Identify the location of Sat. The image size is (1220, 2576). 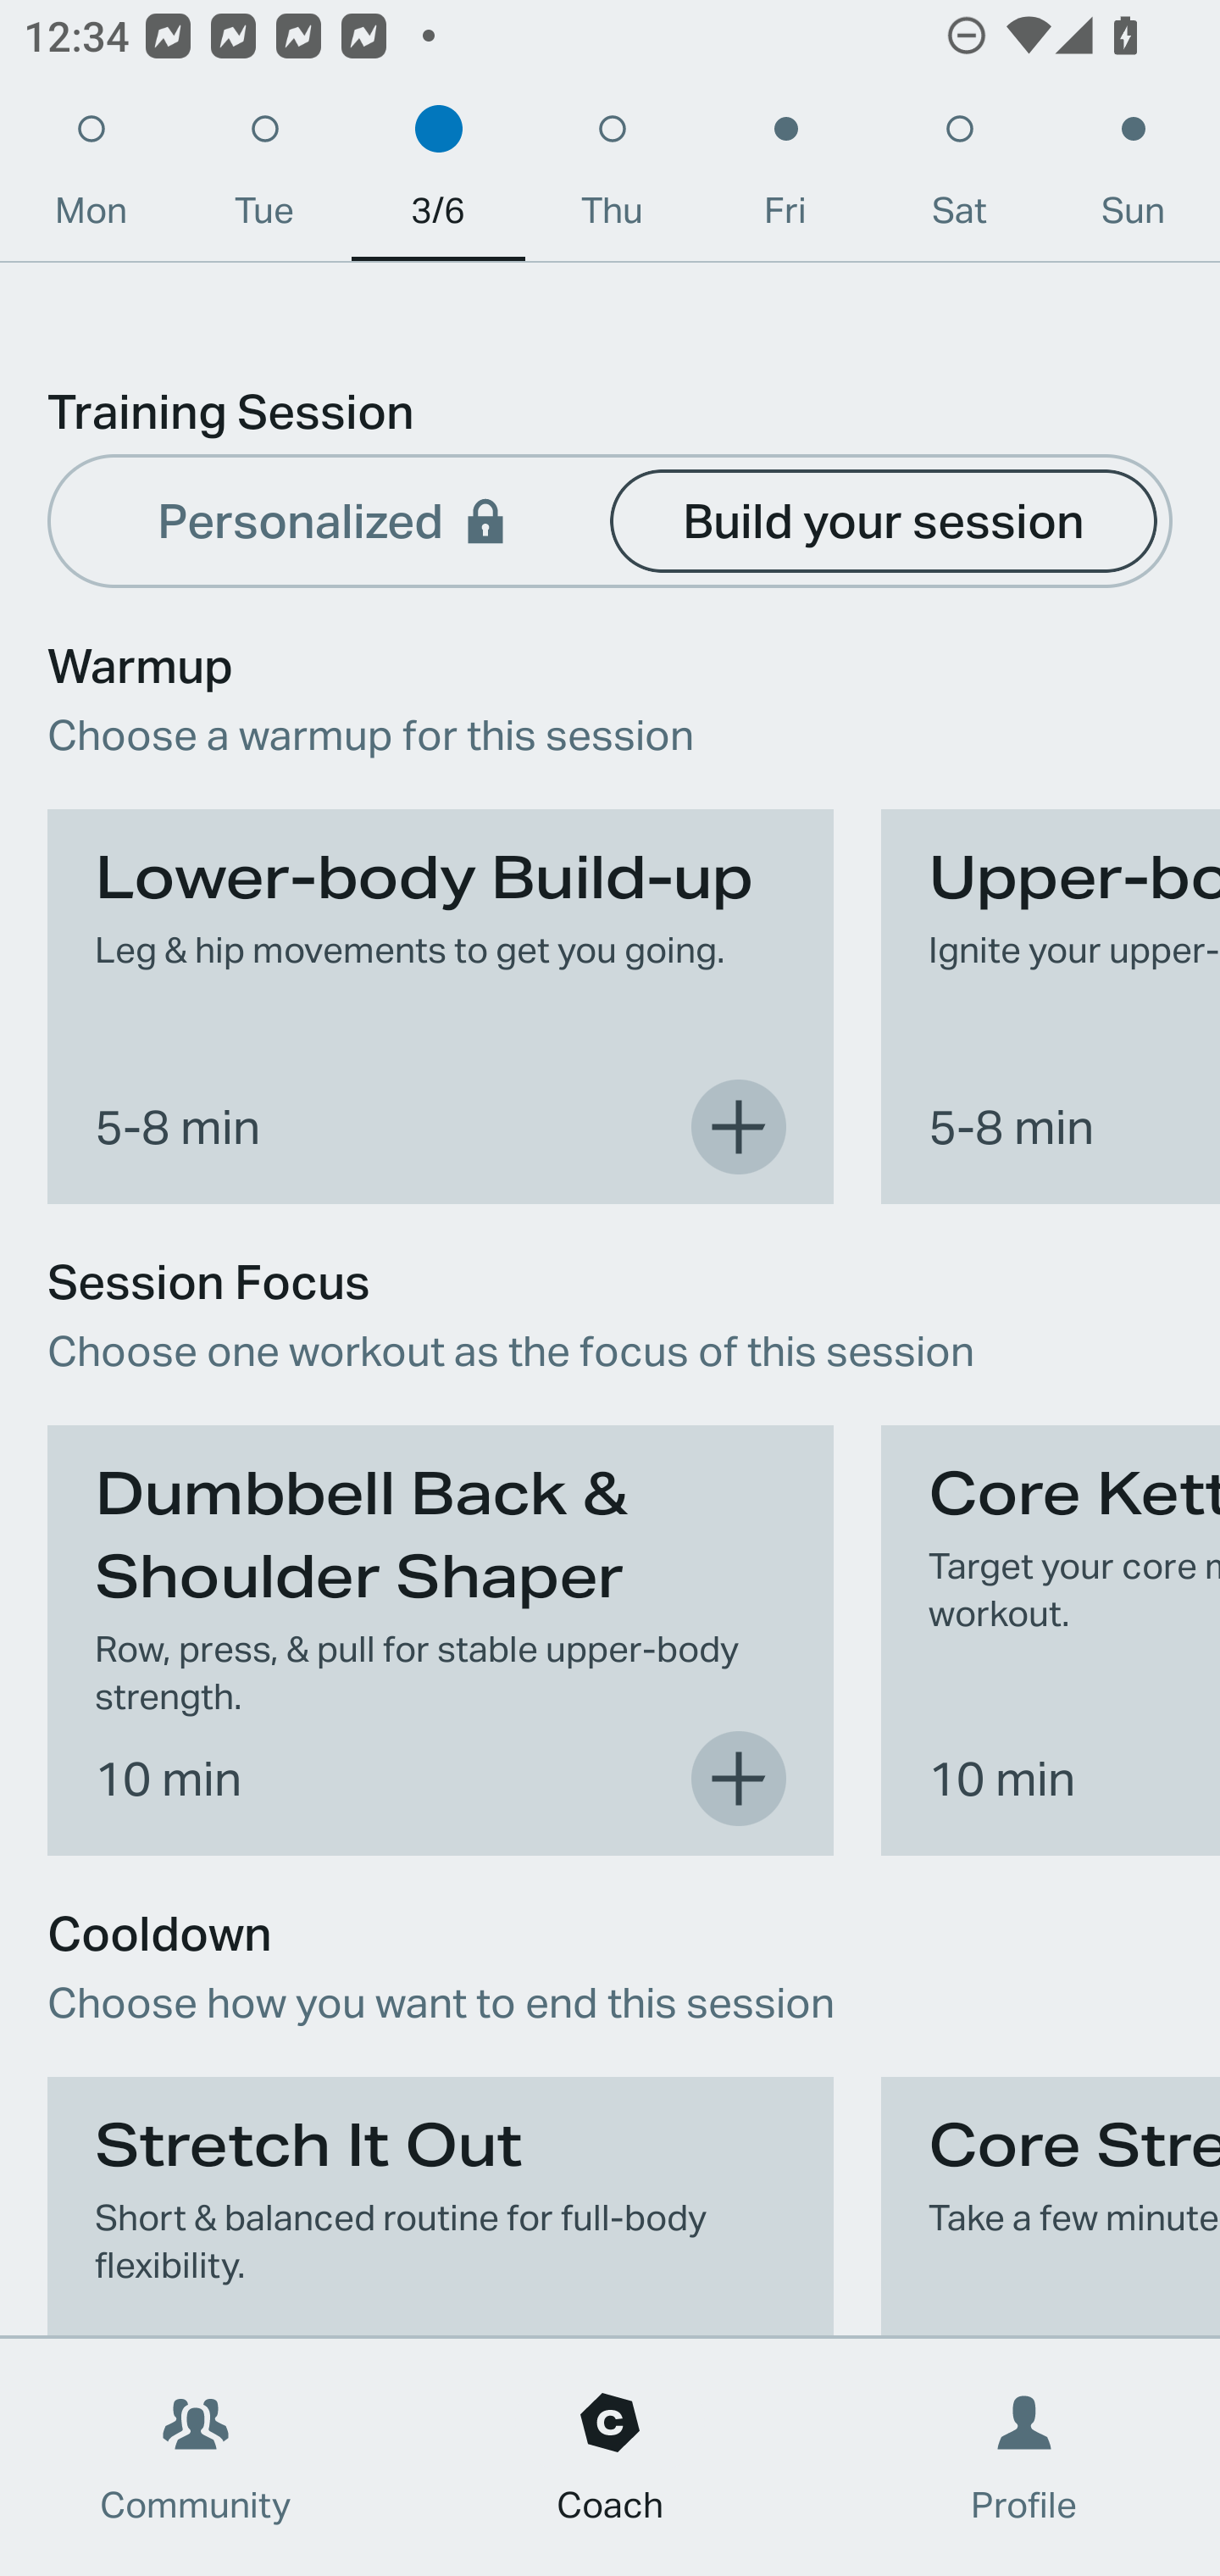
(959, 178).